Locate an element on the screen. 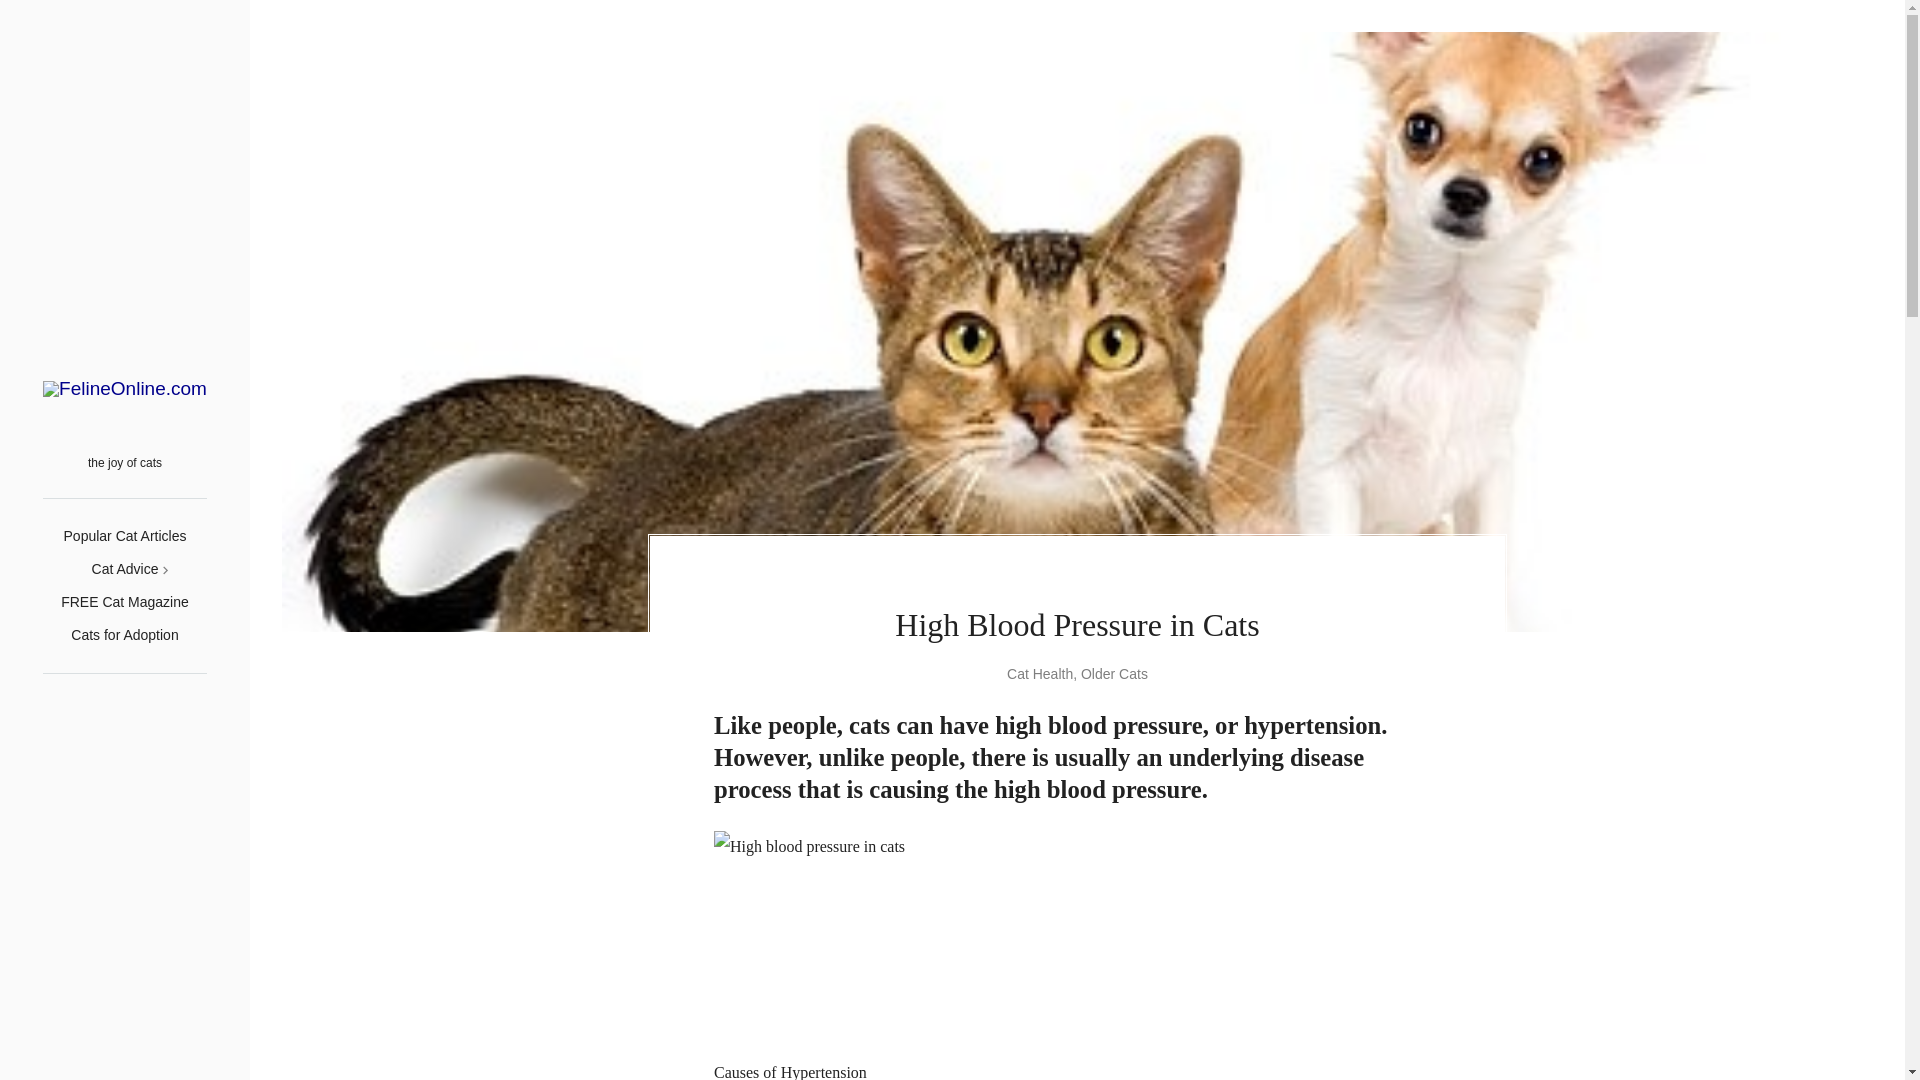  Cat Advice is located at coordinates (126, 568).